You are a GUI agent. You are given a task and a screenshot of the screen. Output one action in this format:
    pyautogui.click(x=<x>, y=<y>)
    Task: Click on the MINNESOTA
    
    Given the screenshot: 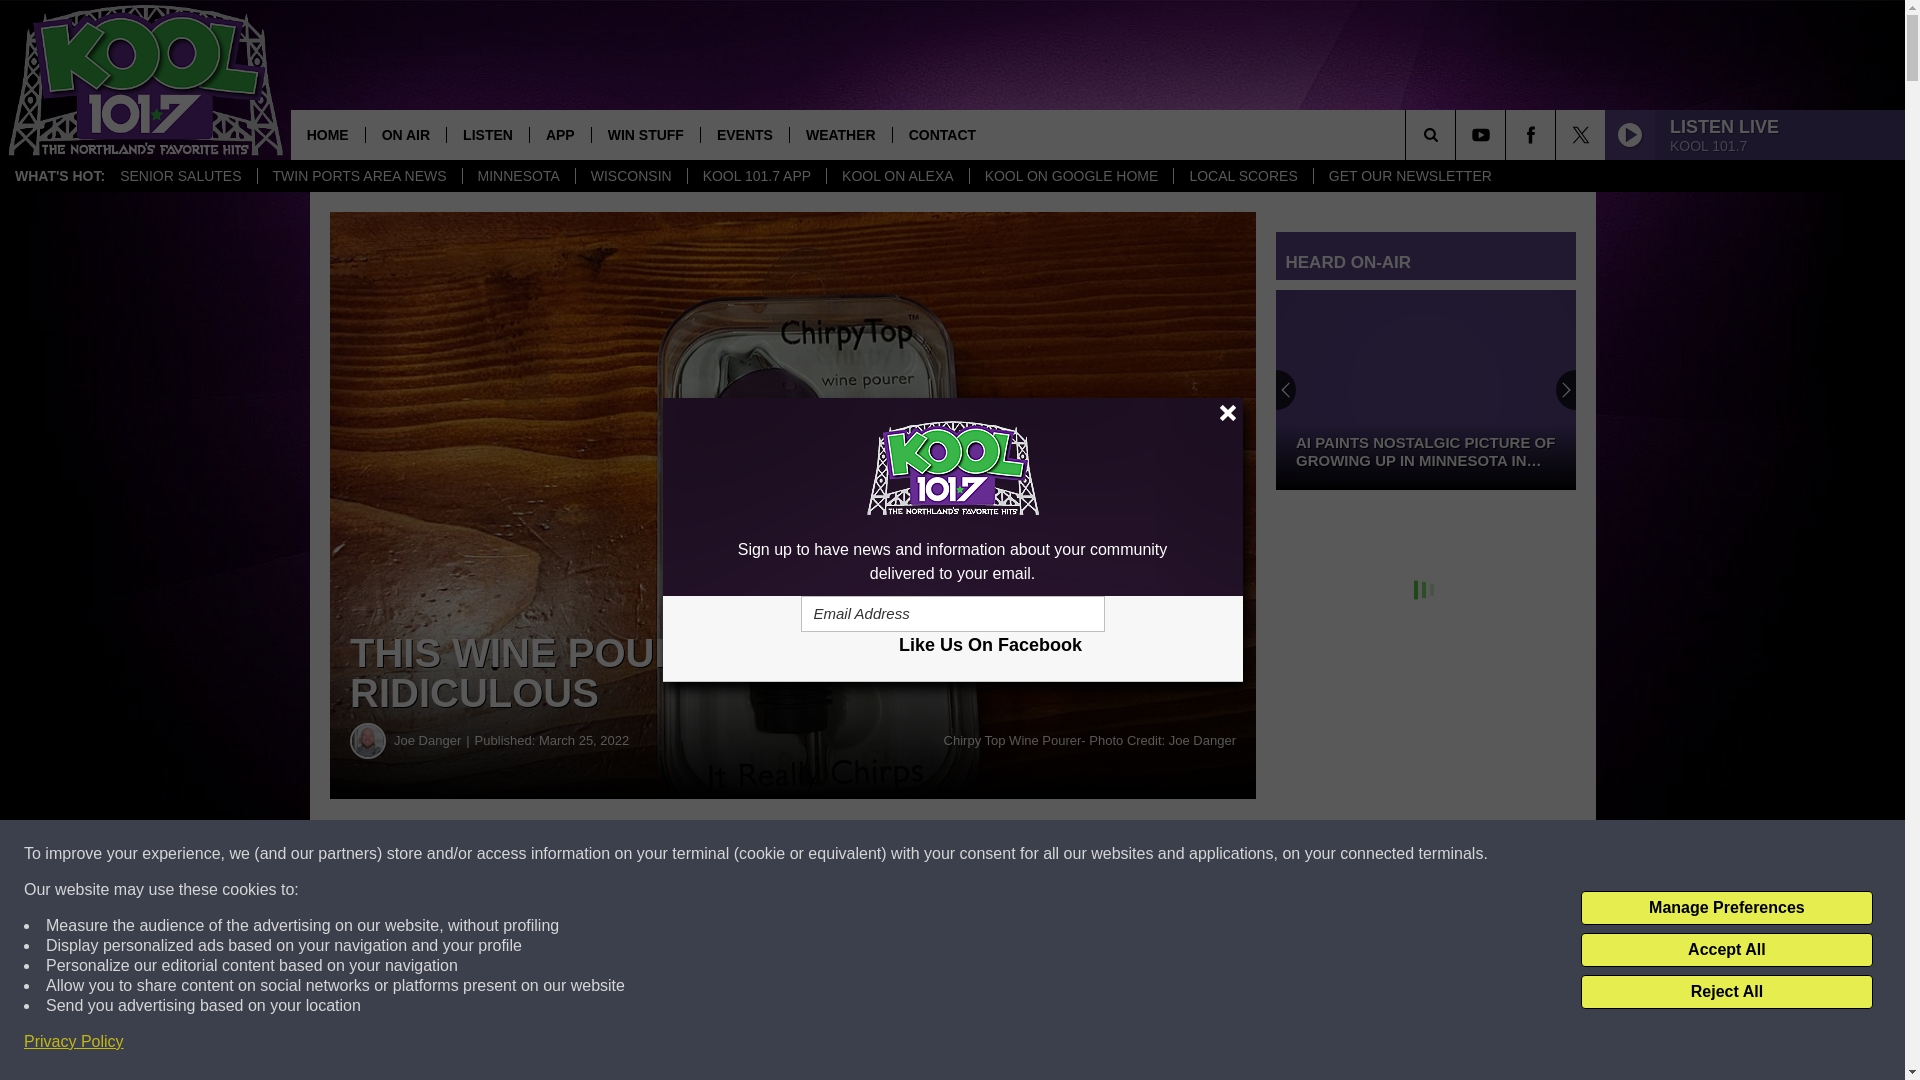 What is the action you would take?
    pyautogui.click(x=518, y=176)
    